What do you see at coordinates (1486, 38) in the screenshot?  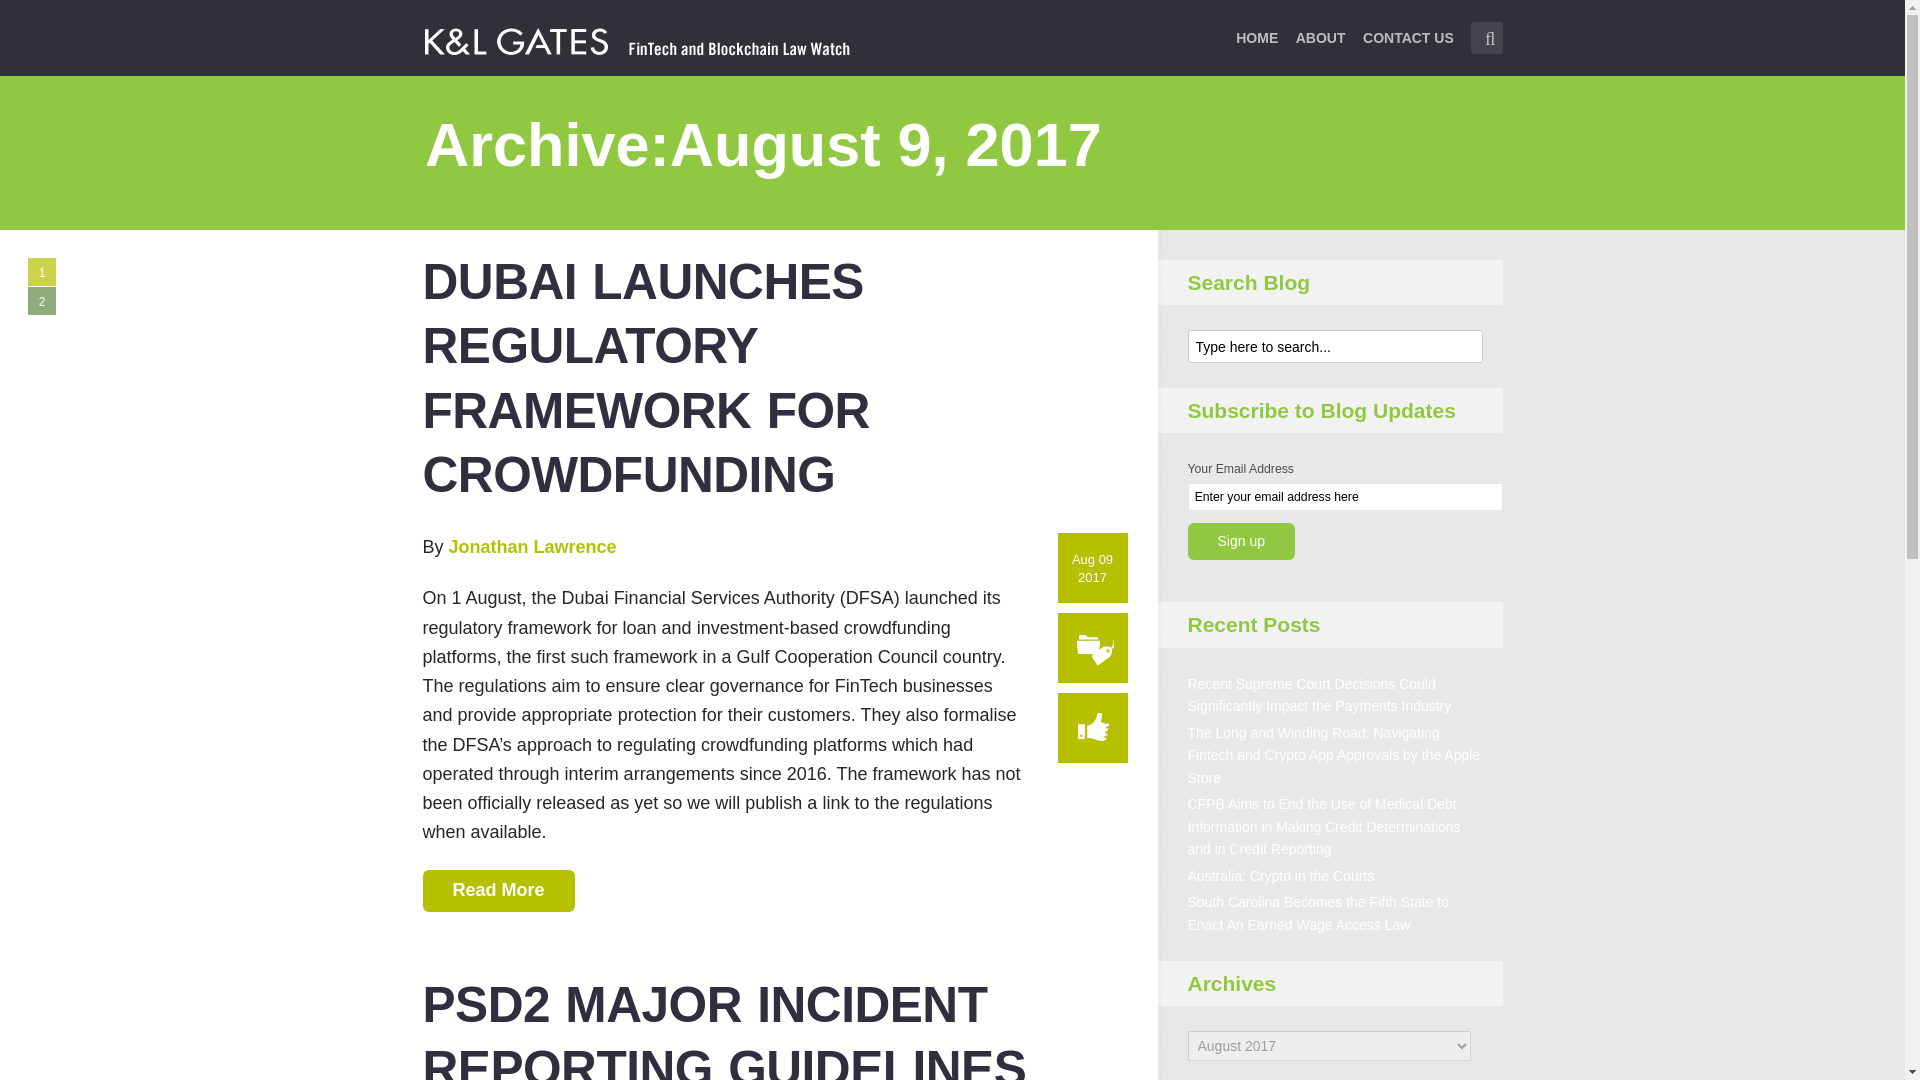 I see `Type here to search...` at bounding box center [1486, 38].